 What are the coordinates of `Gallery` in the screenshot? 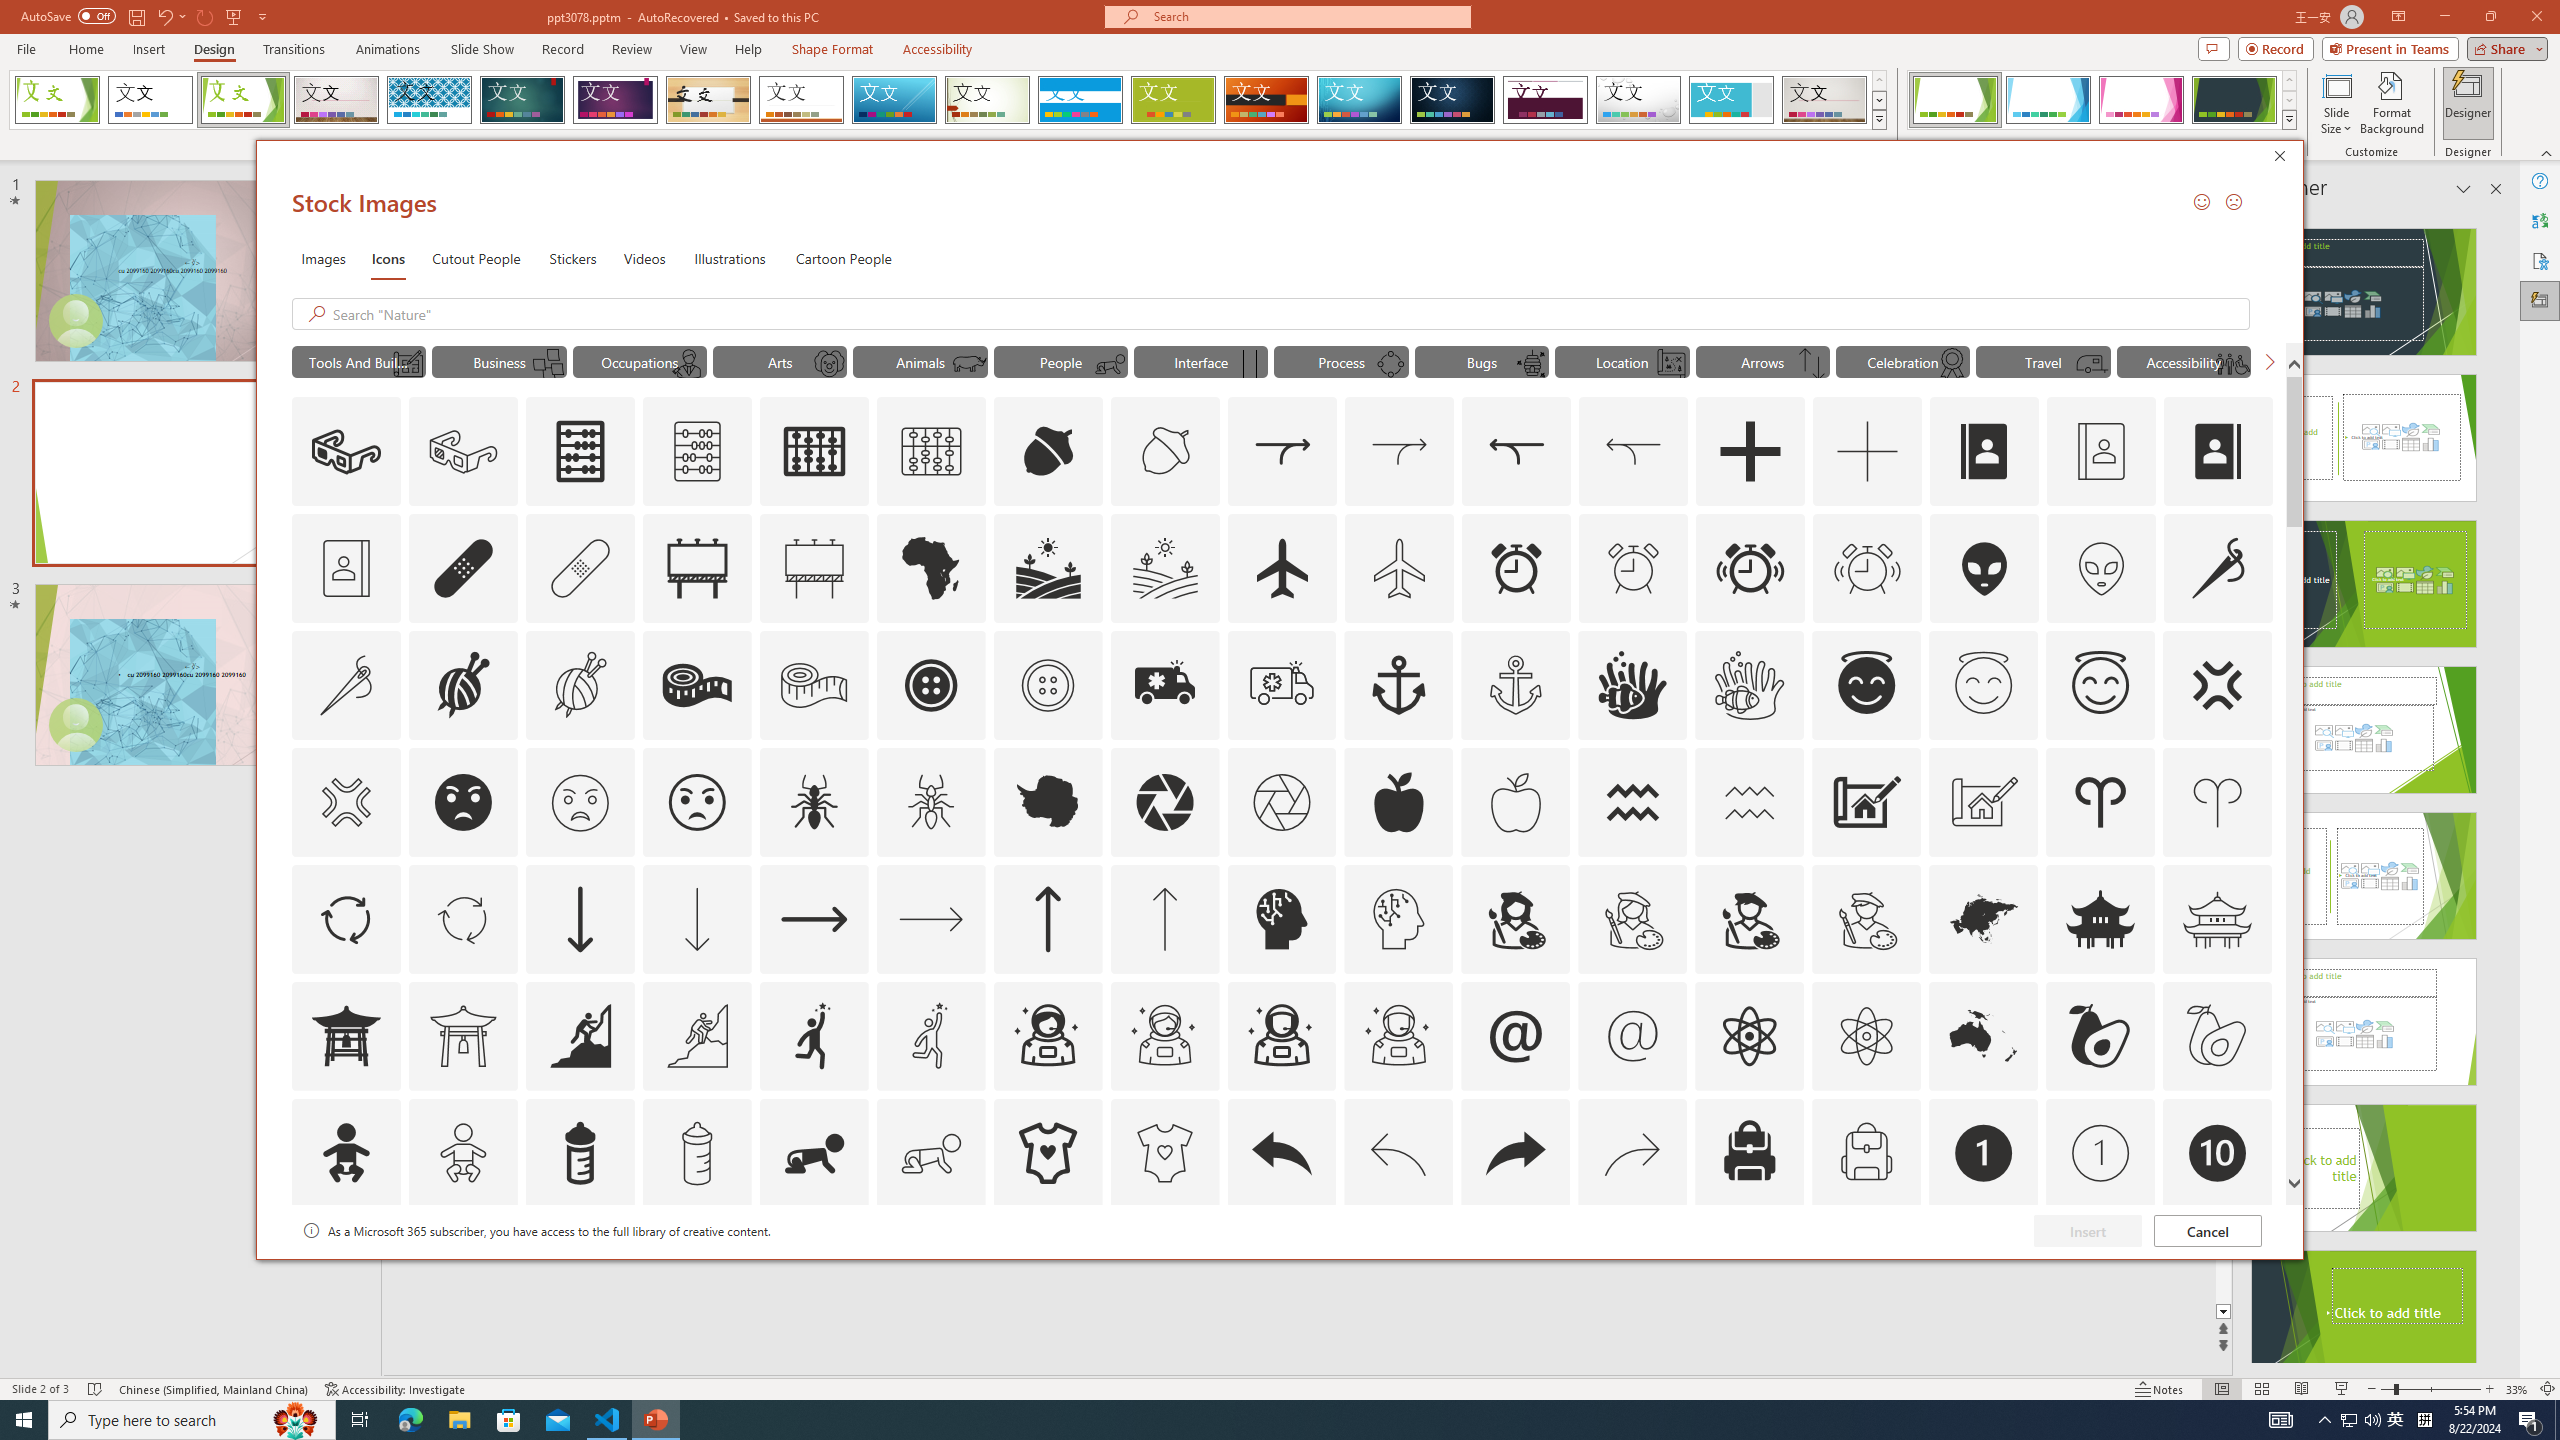 It's located at (1825, 100).